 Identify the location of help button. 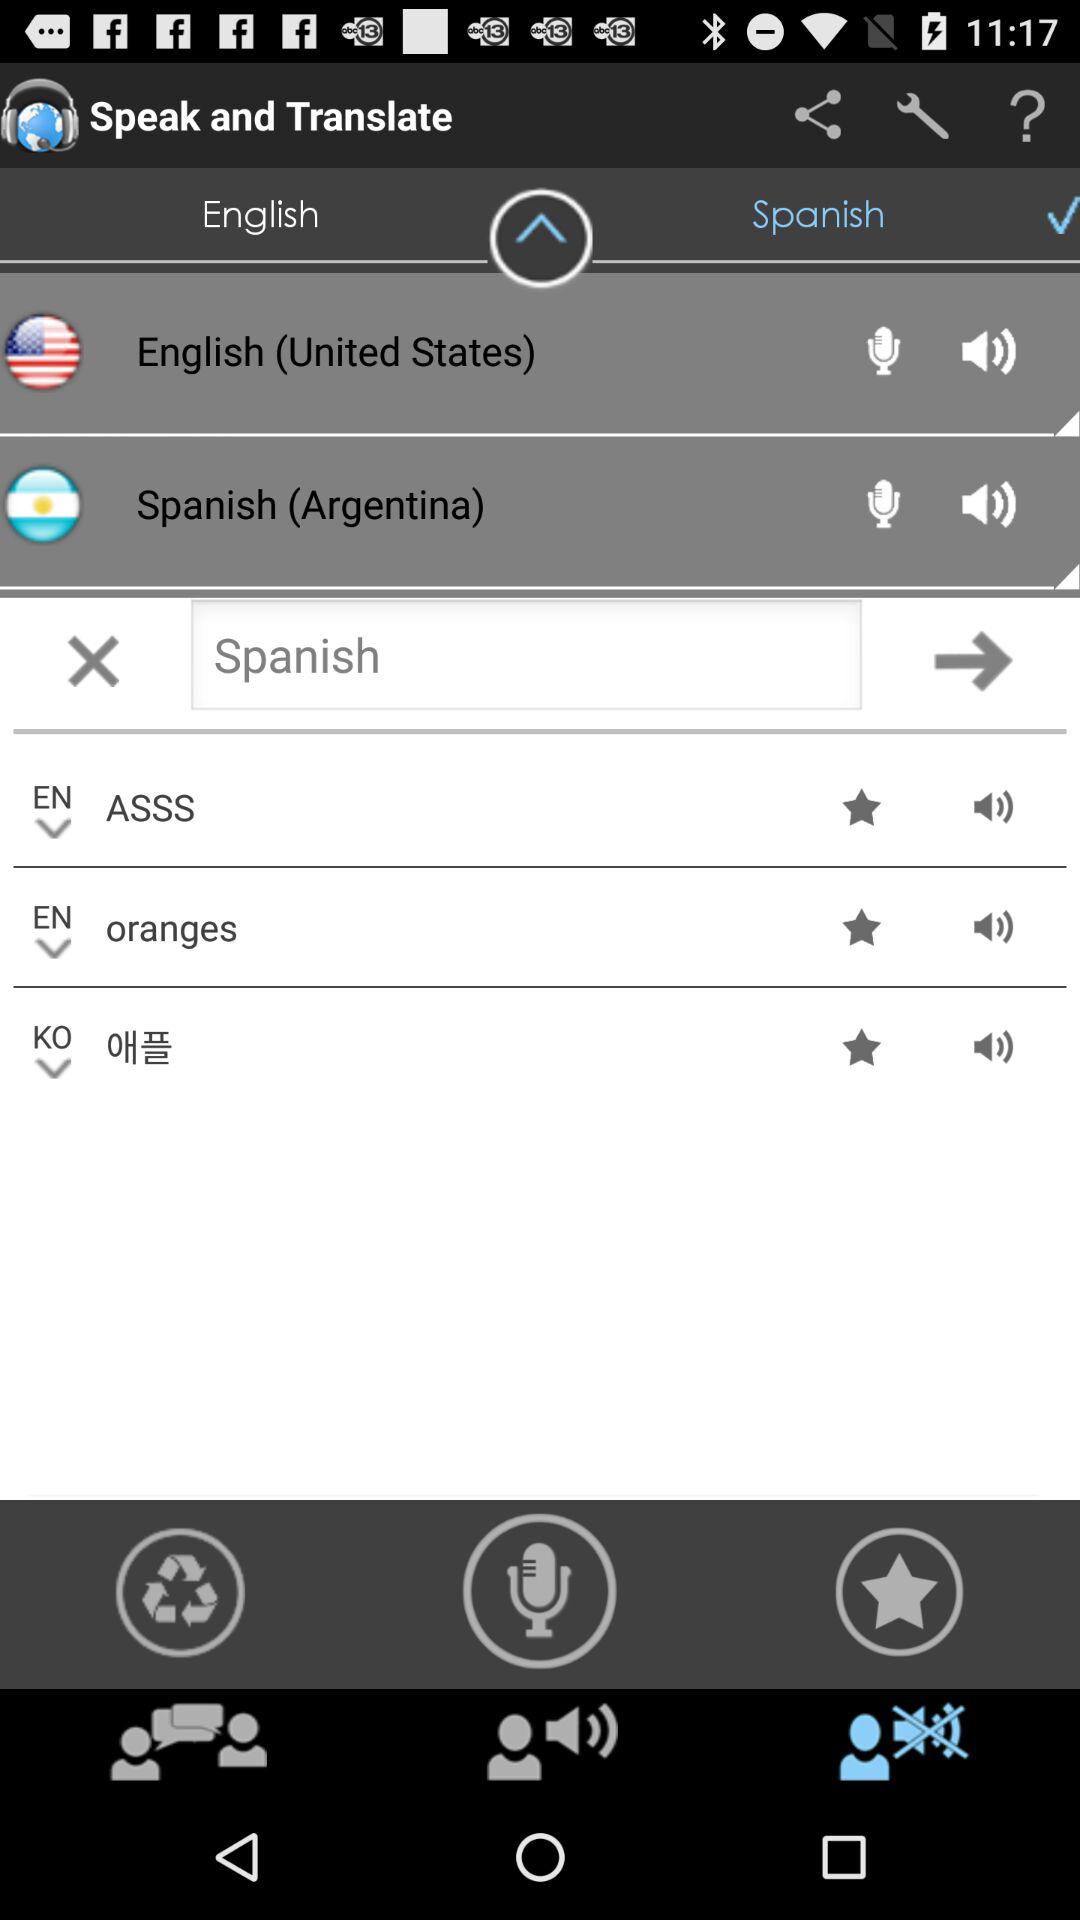
(1028, 116).